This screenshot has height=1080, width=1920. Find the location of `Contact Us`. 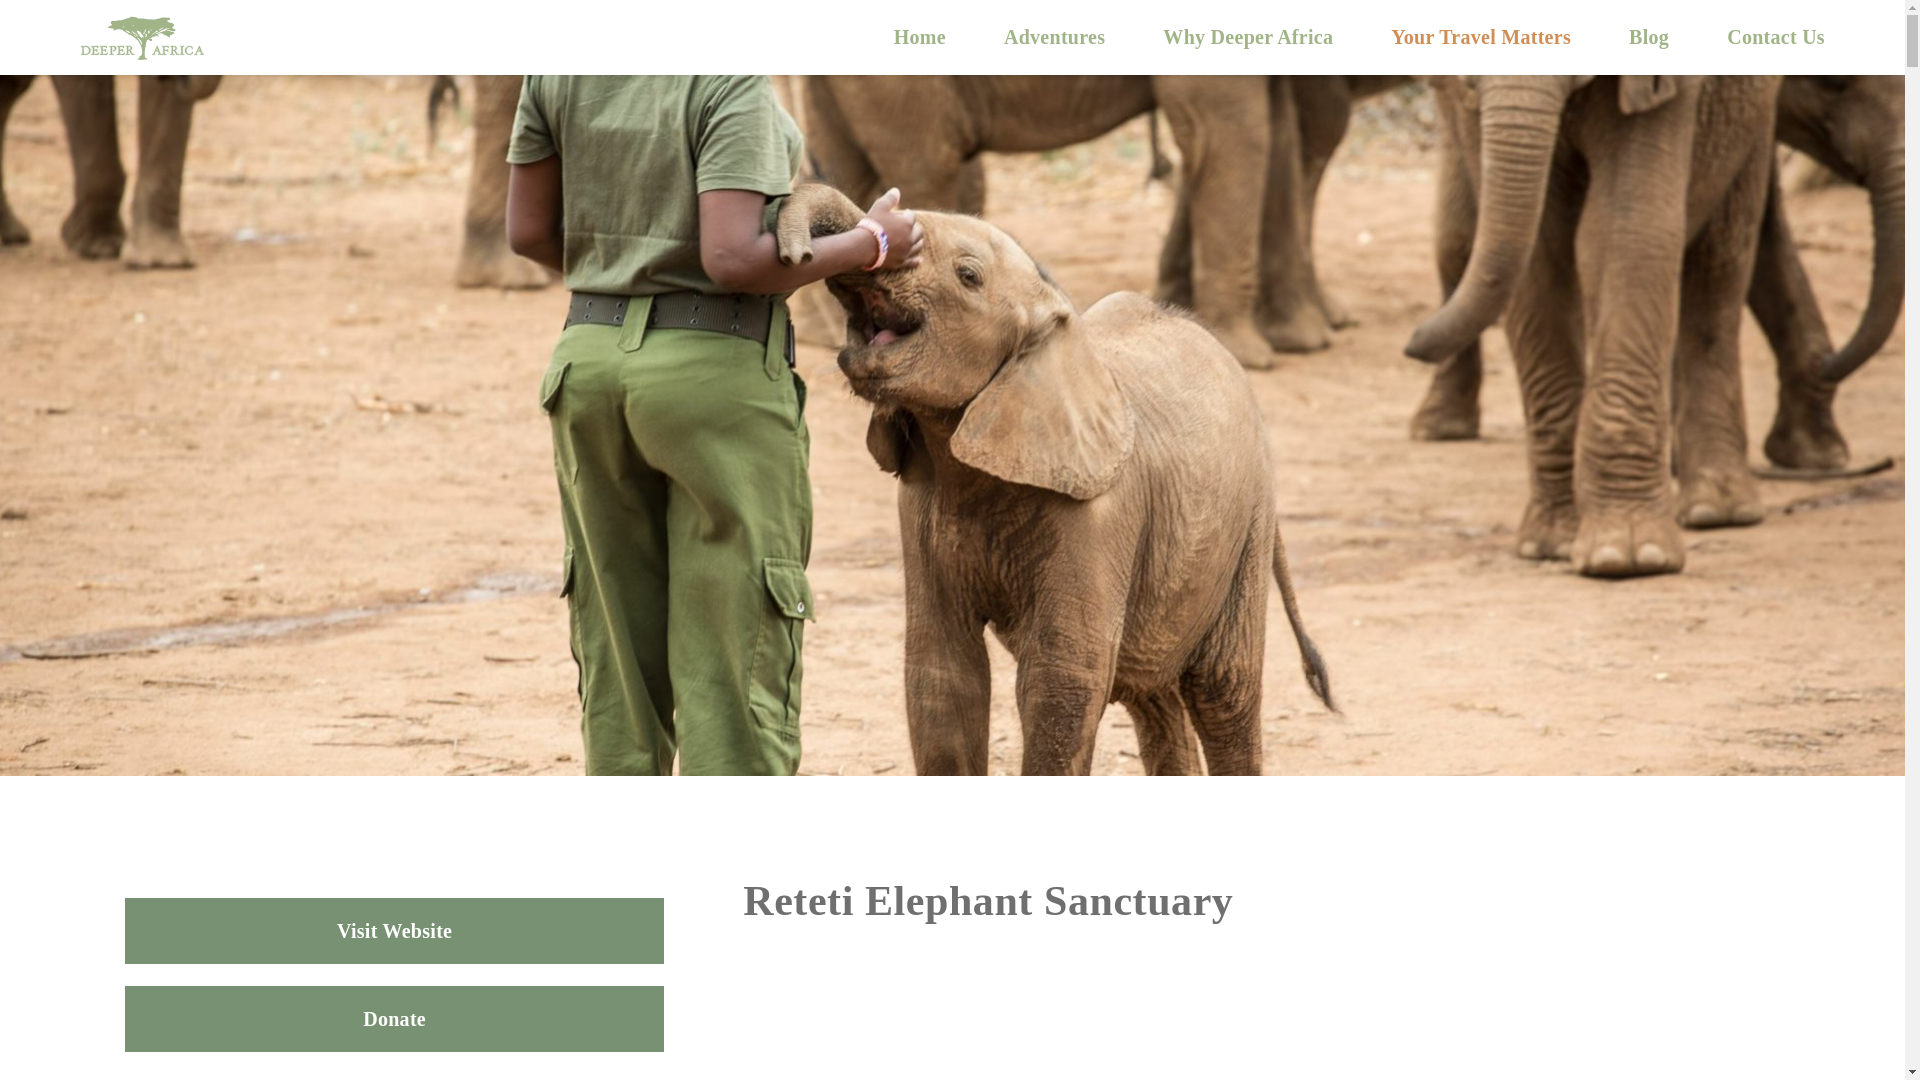

Contact Us is located at coordinates (1776, 36).